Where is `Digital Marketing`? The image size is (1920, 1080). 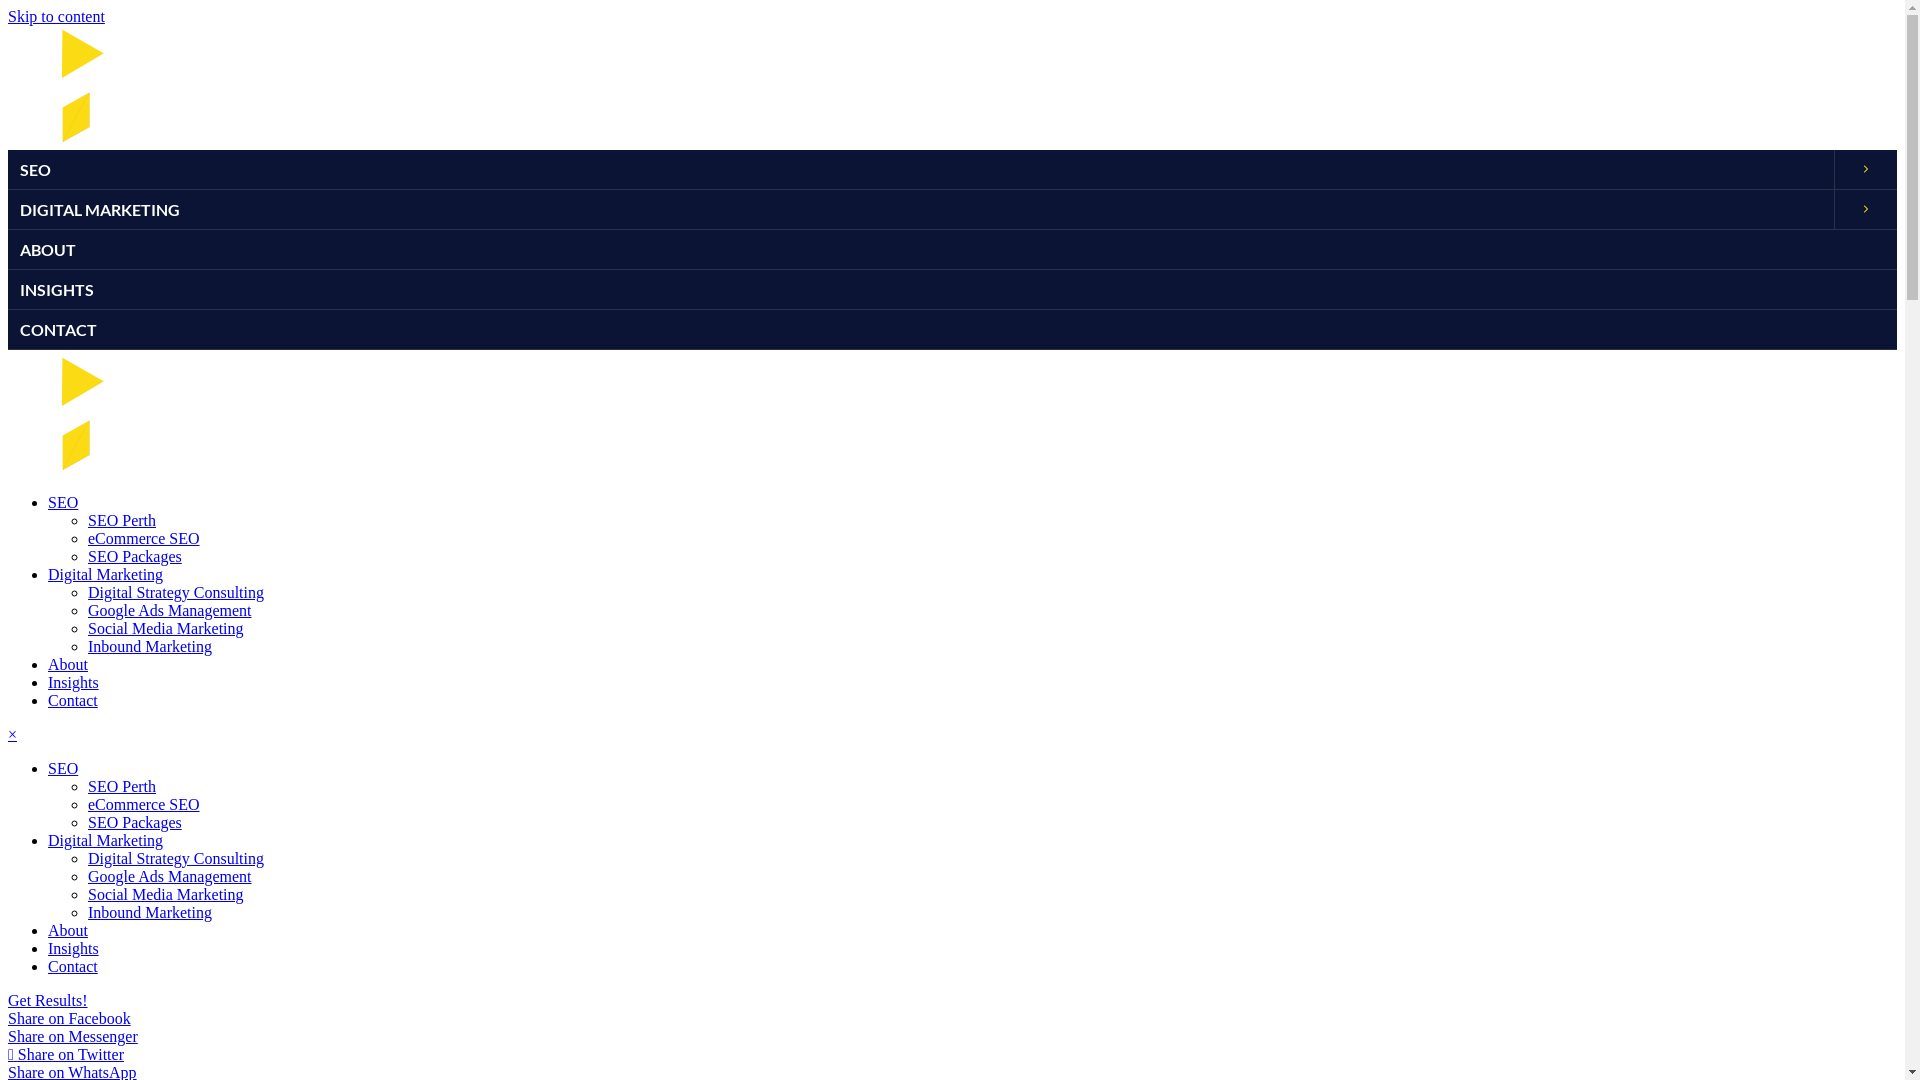
Digital Marketing is located at coordinates (106, 840).